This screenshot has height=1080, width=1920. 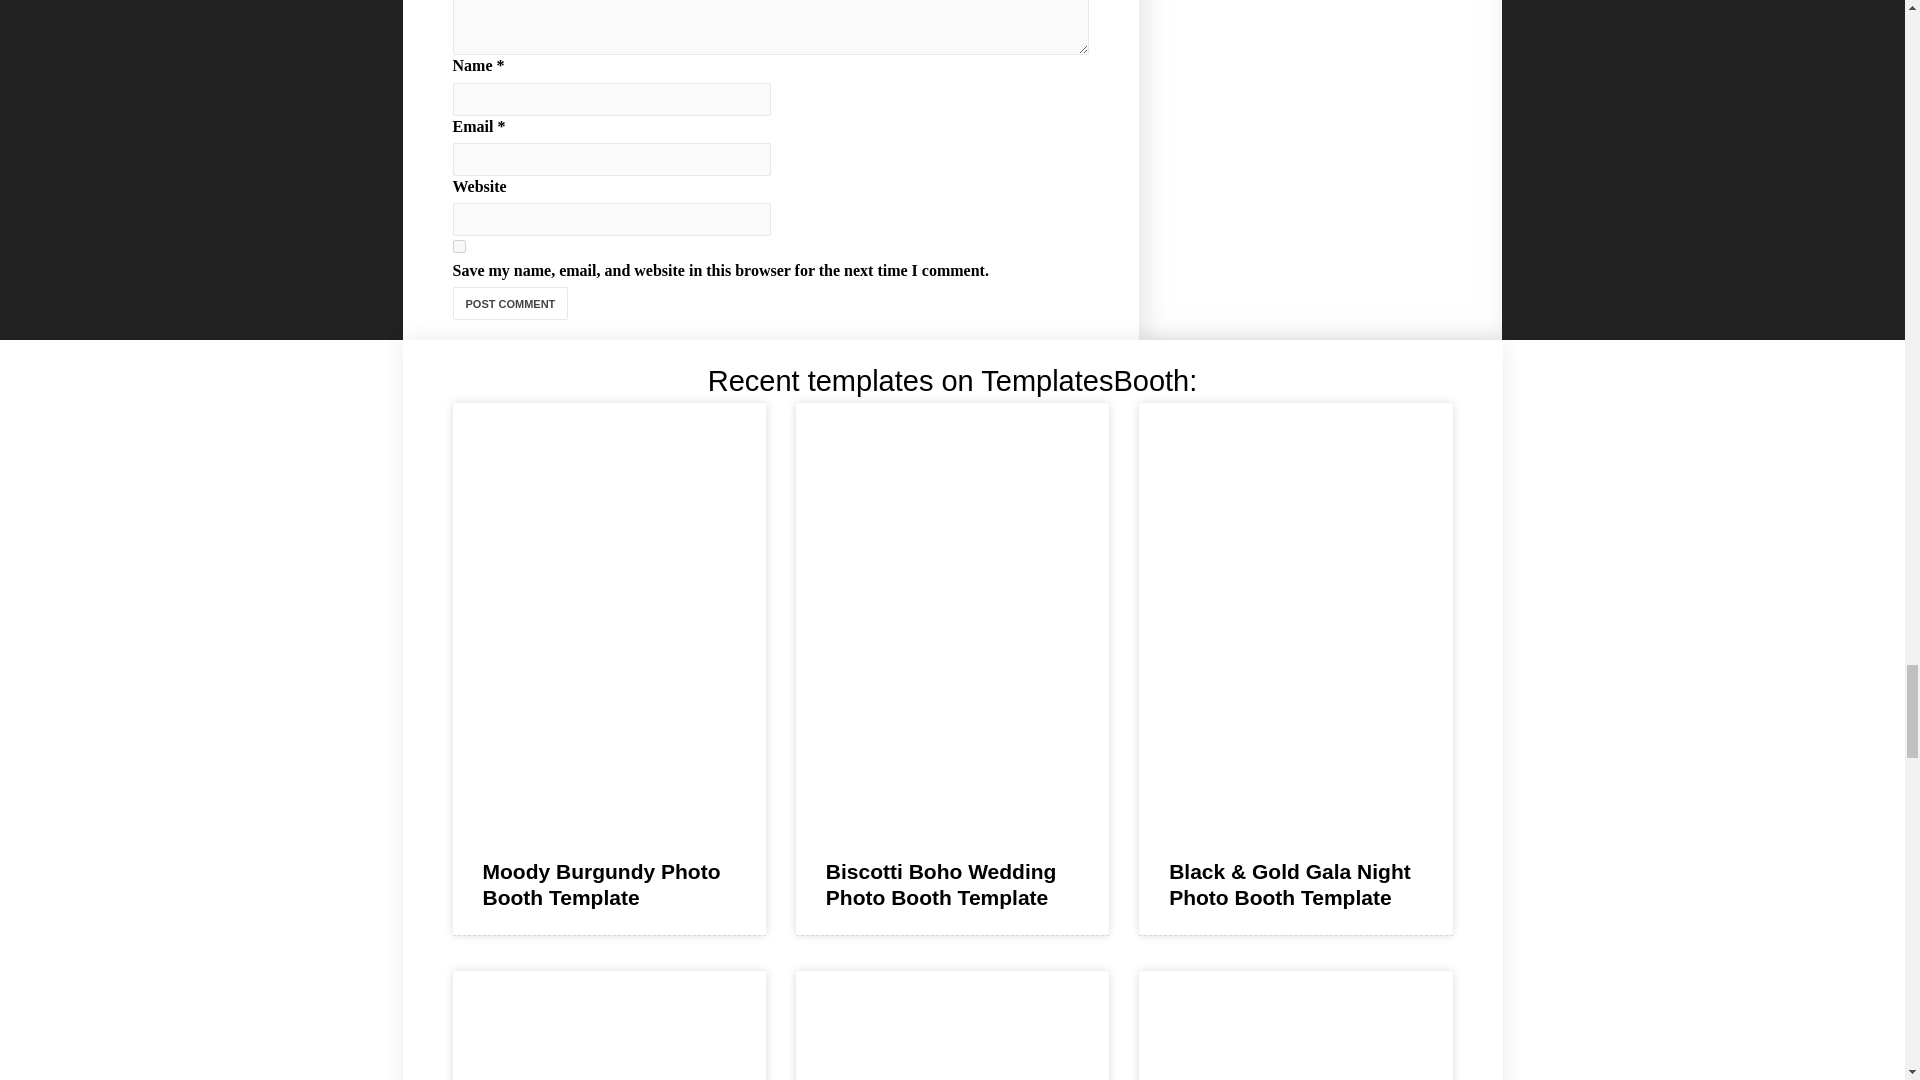 What do you see at coordinates (458, 246) in the screenshot?
I see `yes` at bounding box center [458, 246].